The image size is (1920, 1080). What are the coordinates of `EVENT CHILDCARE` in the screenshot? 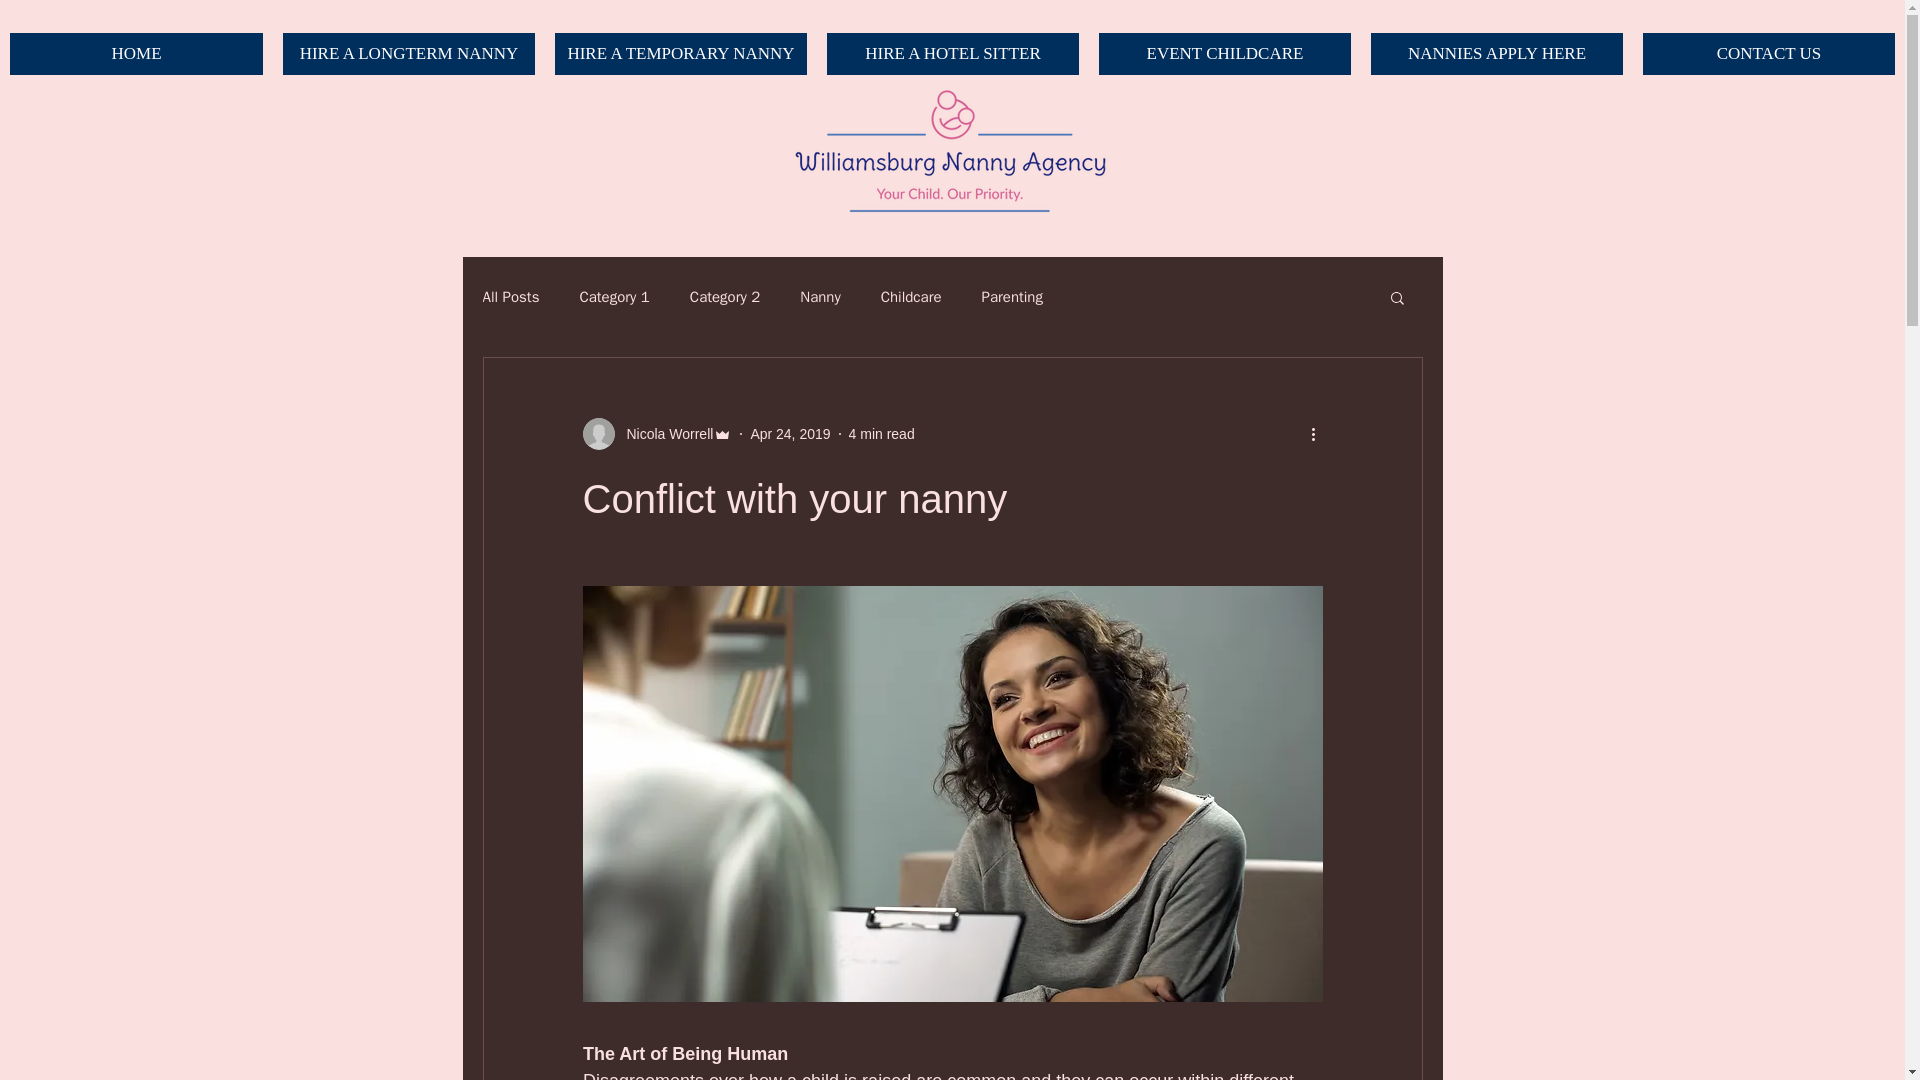 It's located at (1224, 54).